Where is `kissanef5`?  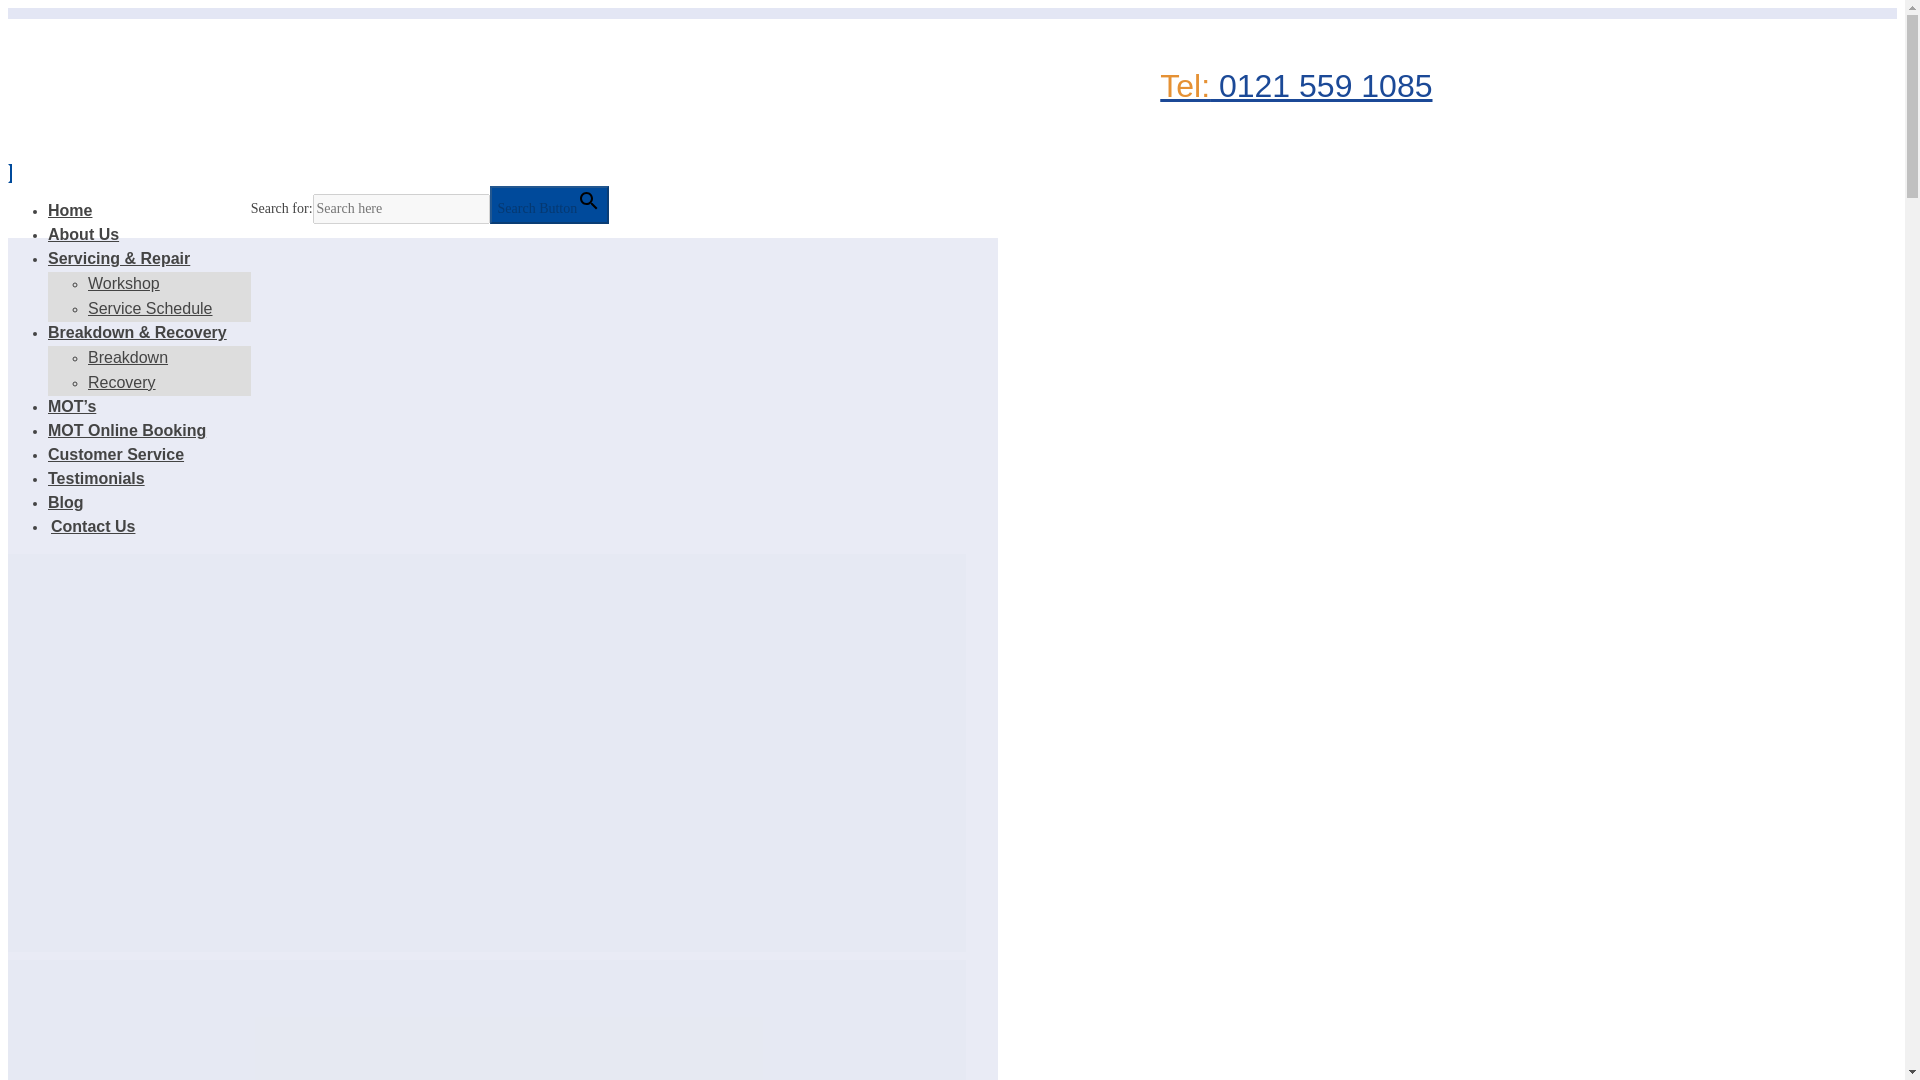
kissanef5 is located at coordinates (486, 1020).